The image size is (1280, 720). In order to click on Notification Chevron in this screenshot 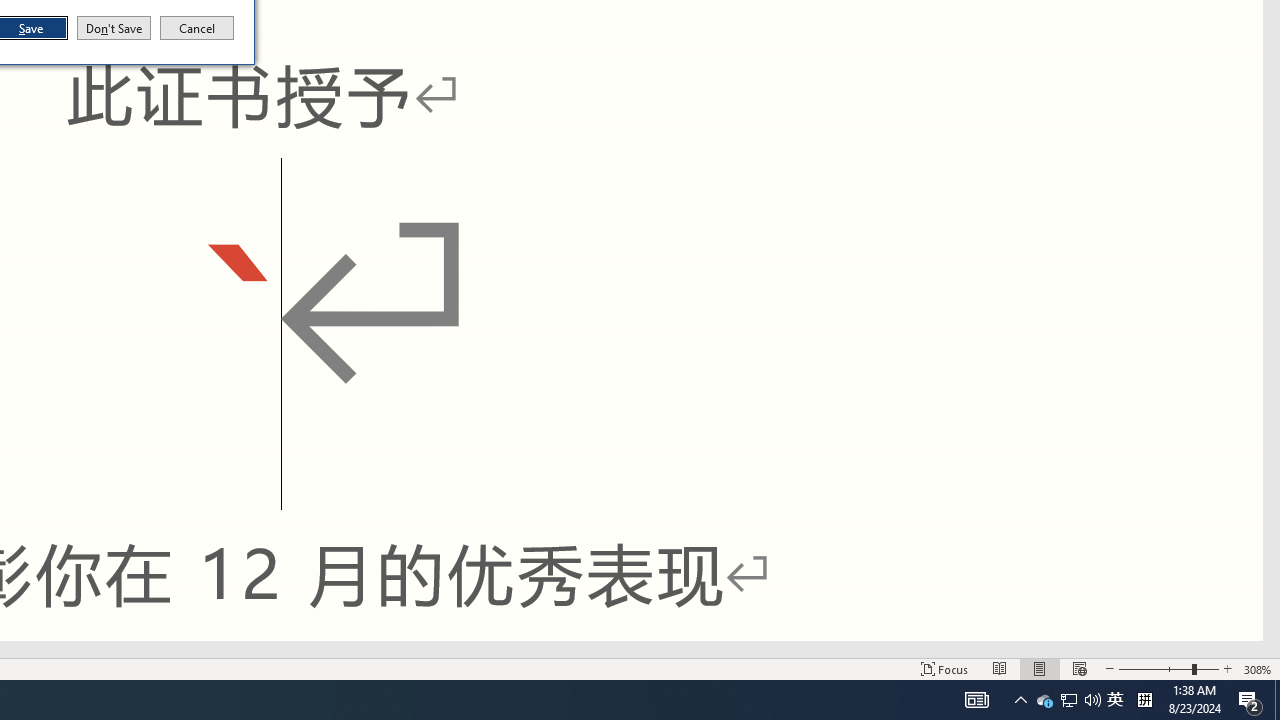, I will do `click(1020, 700)`.